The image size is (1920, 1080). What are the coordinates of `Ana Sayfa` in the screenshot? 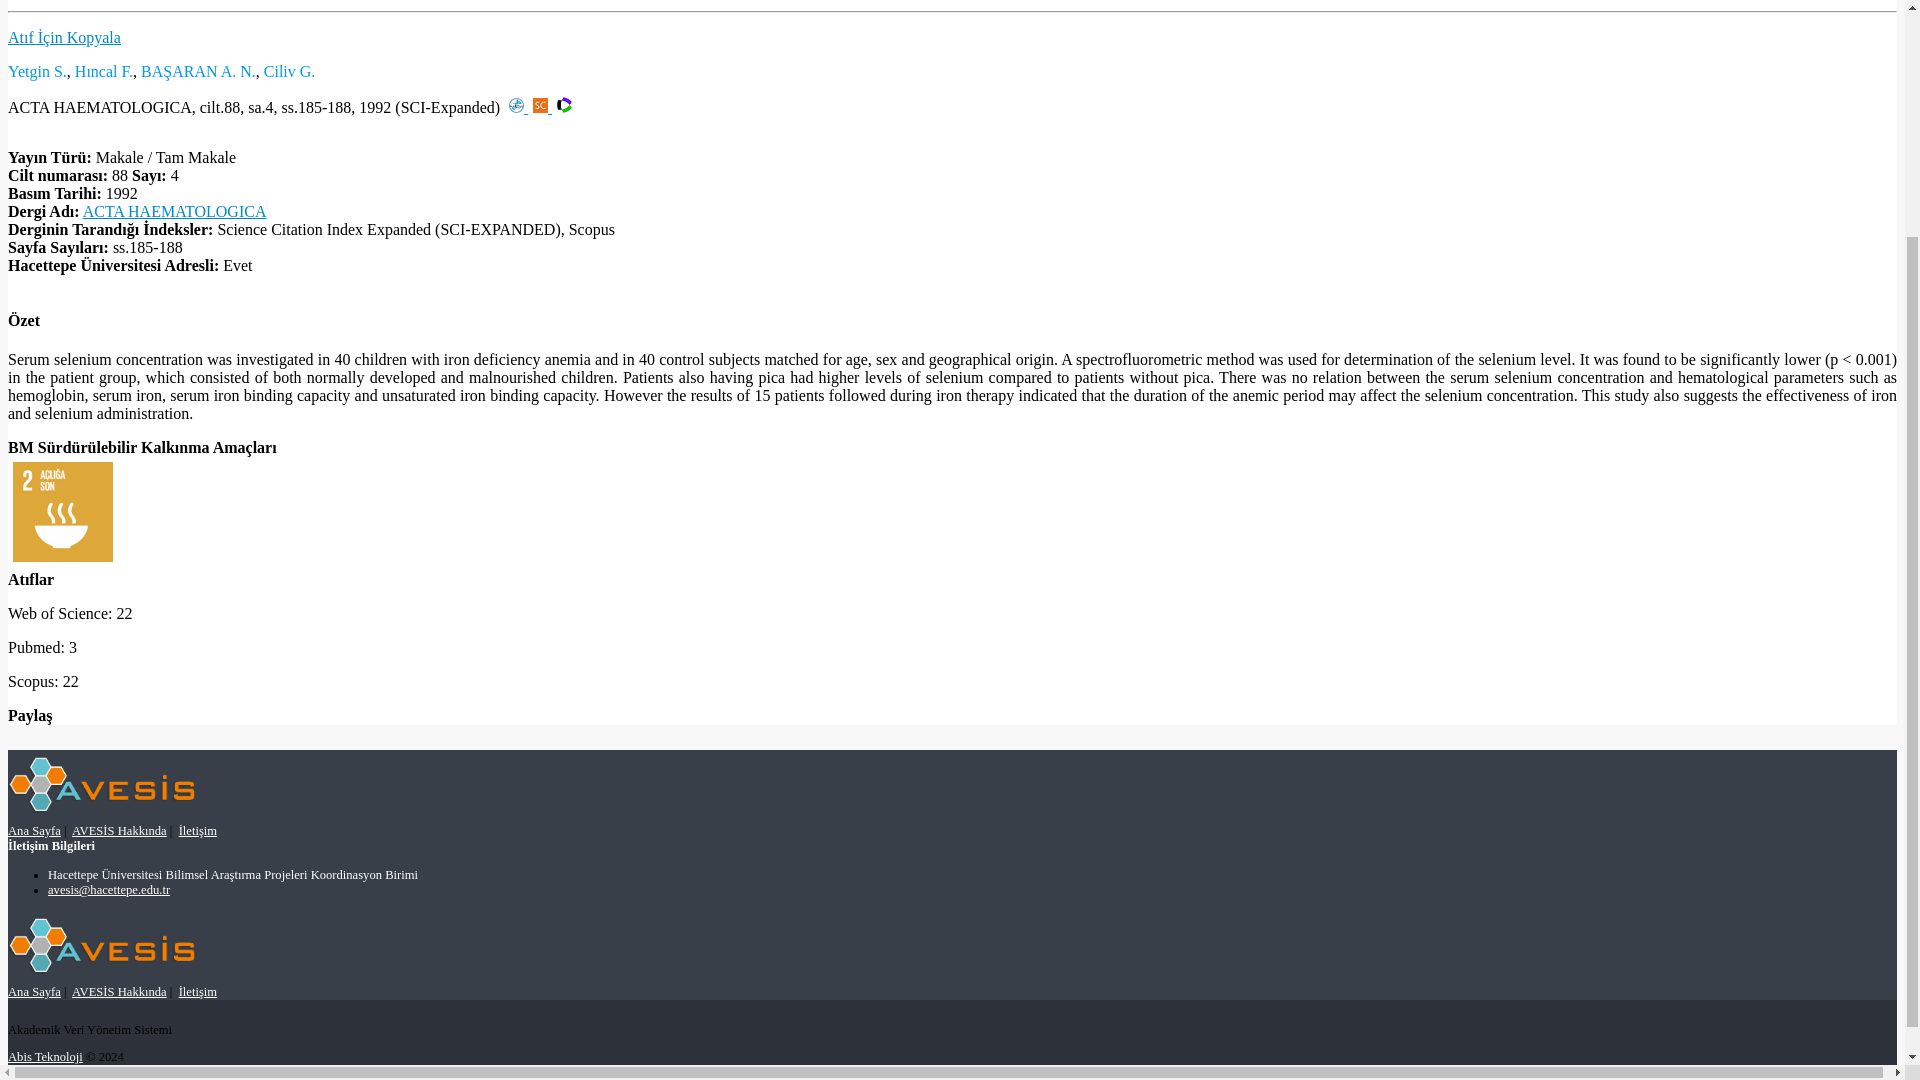 It's located at (34, 831).